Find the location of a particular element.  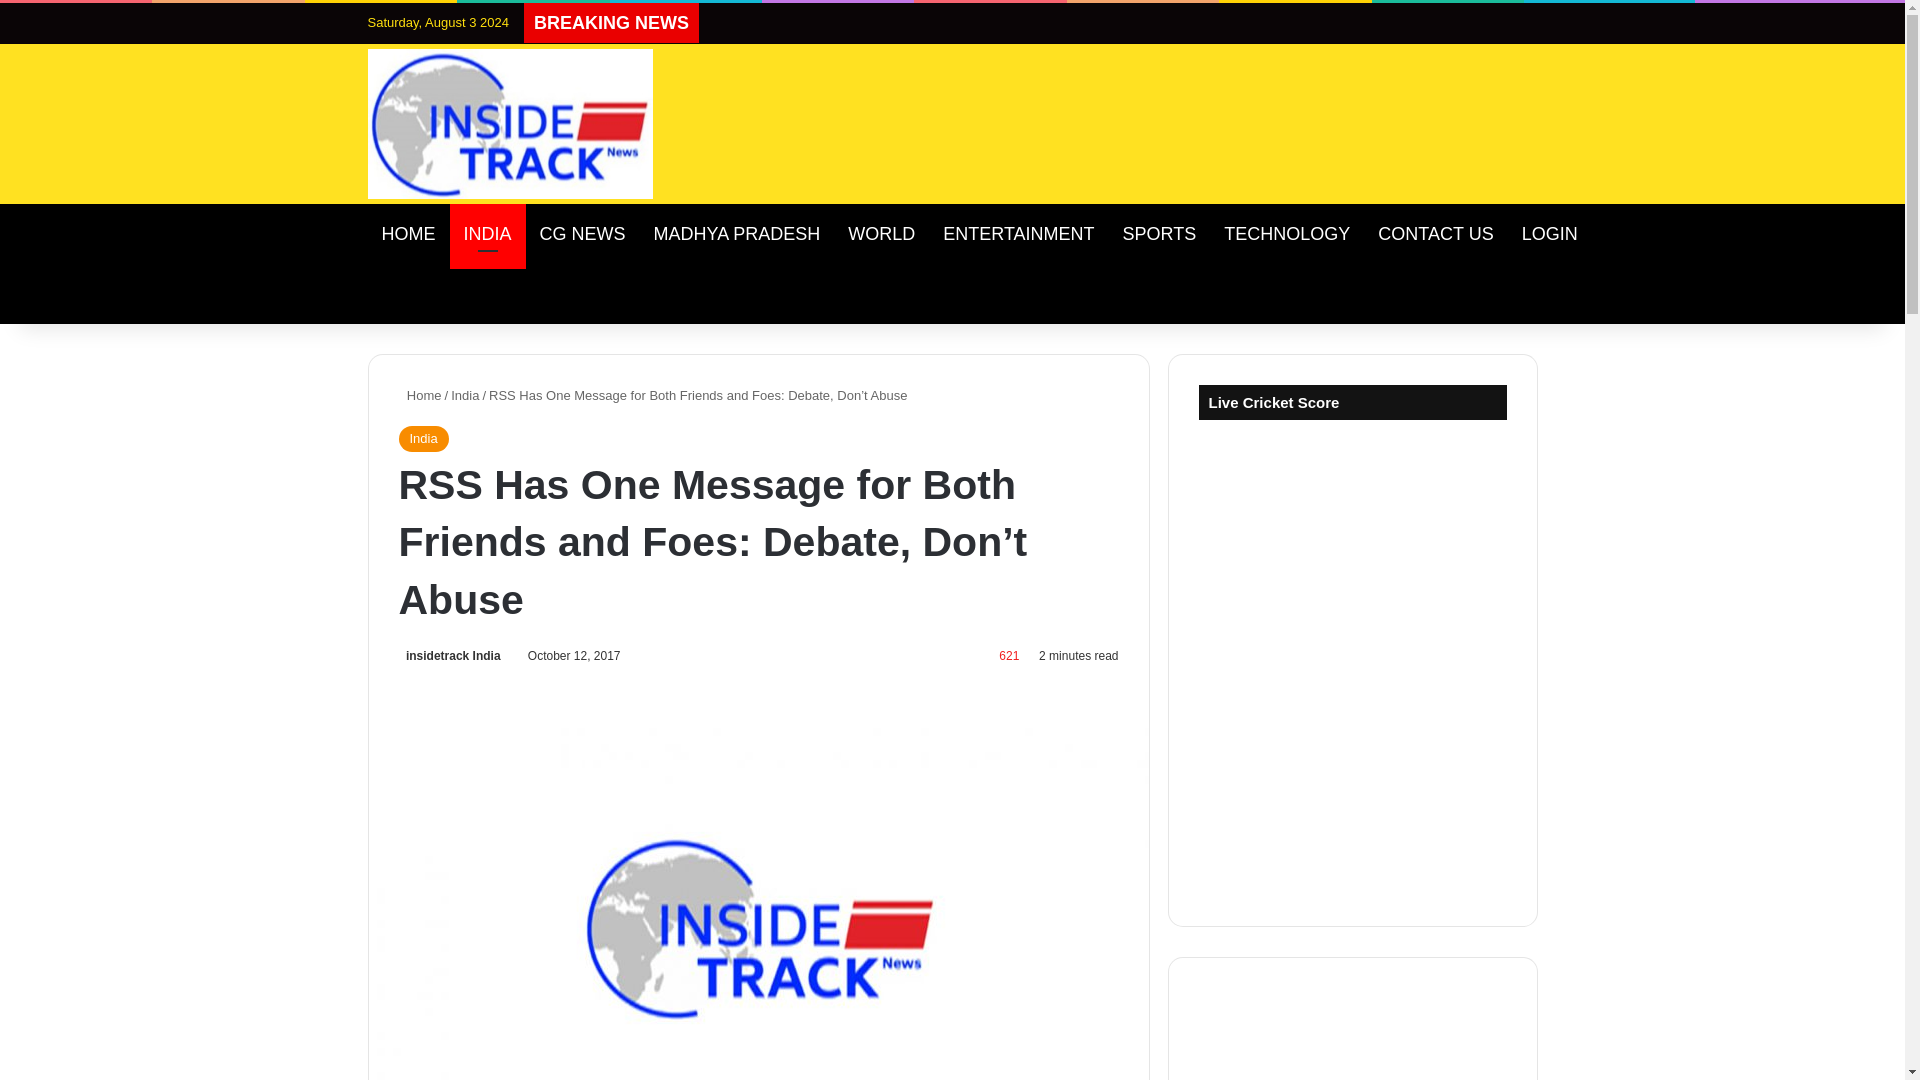

INDIA is located at coordinates (488, 234).